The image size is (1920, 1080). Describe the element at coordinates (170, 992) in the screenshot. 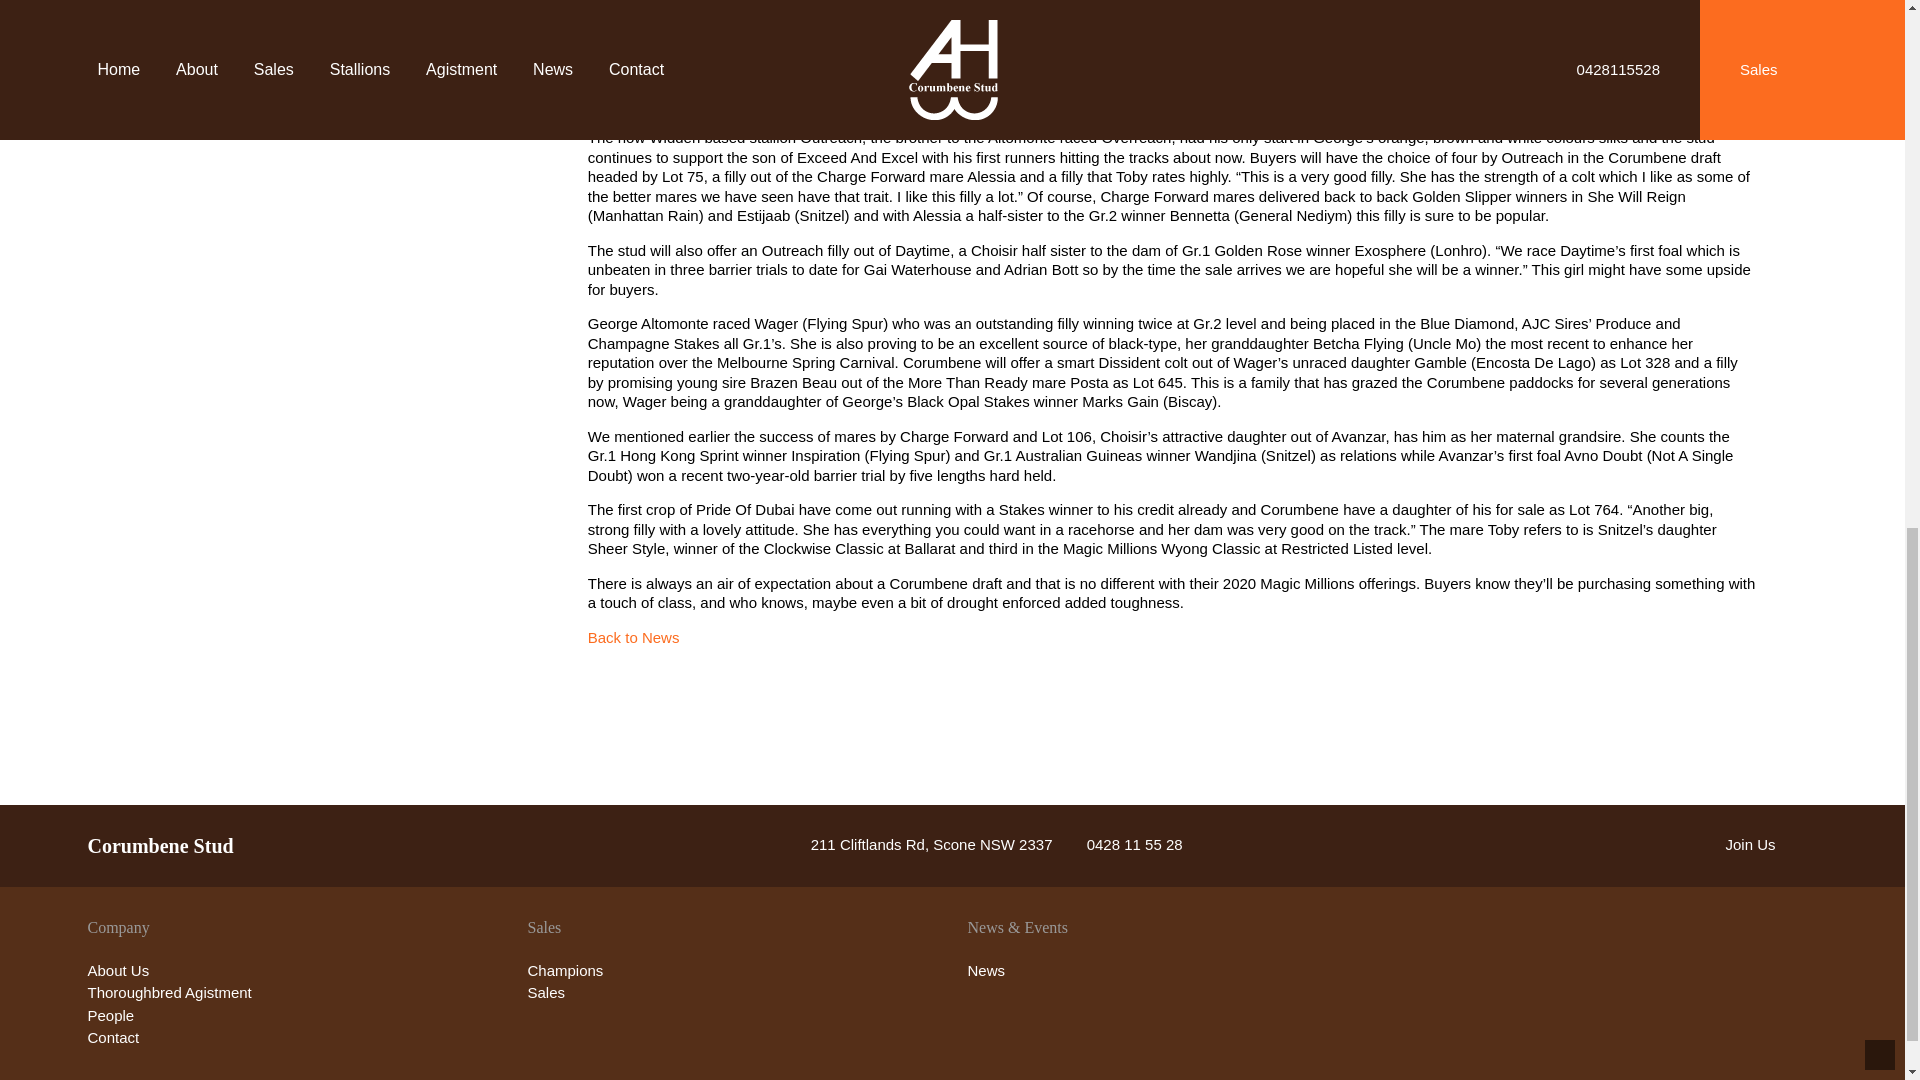

I see `Thoroughbred Agistment` at that location.